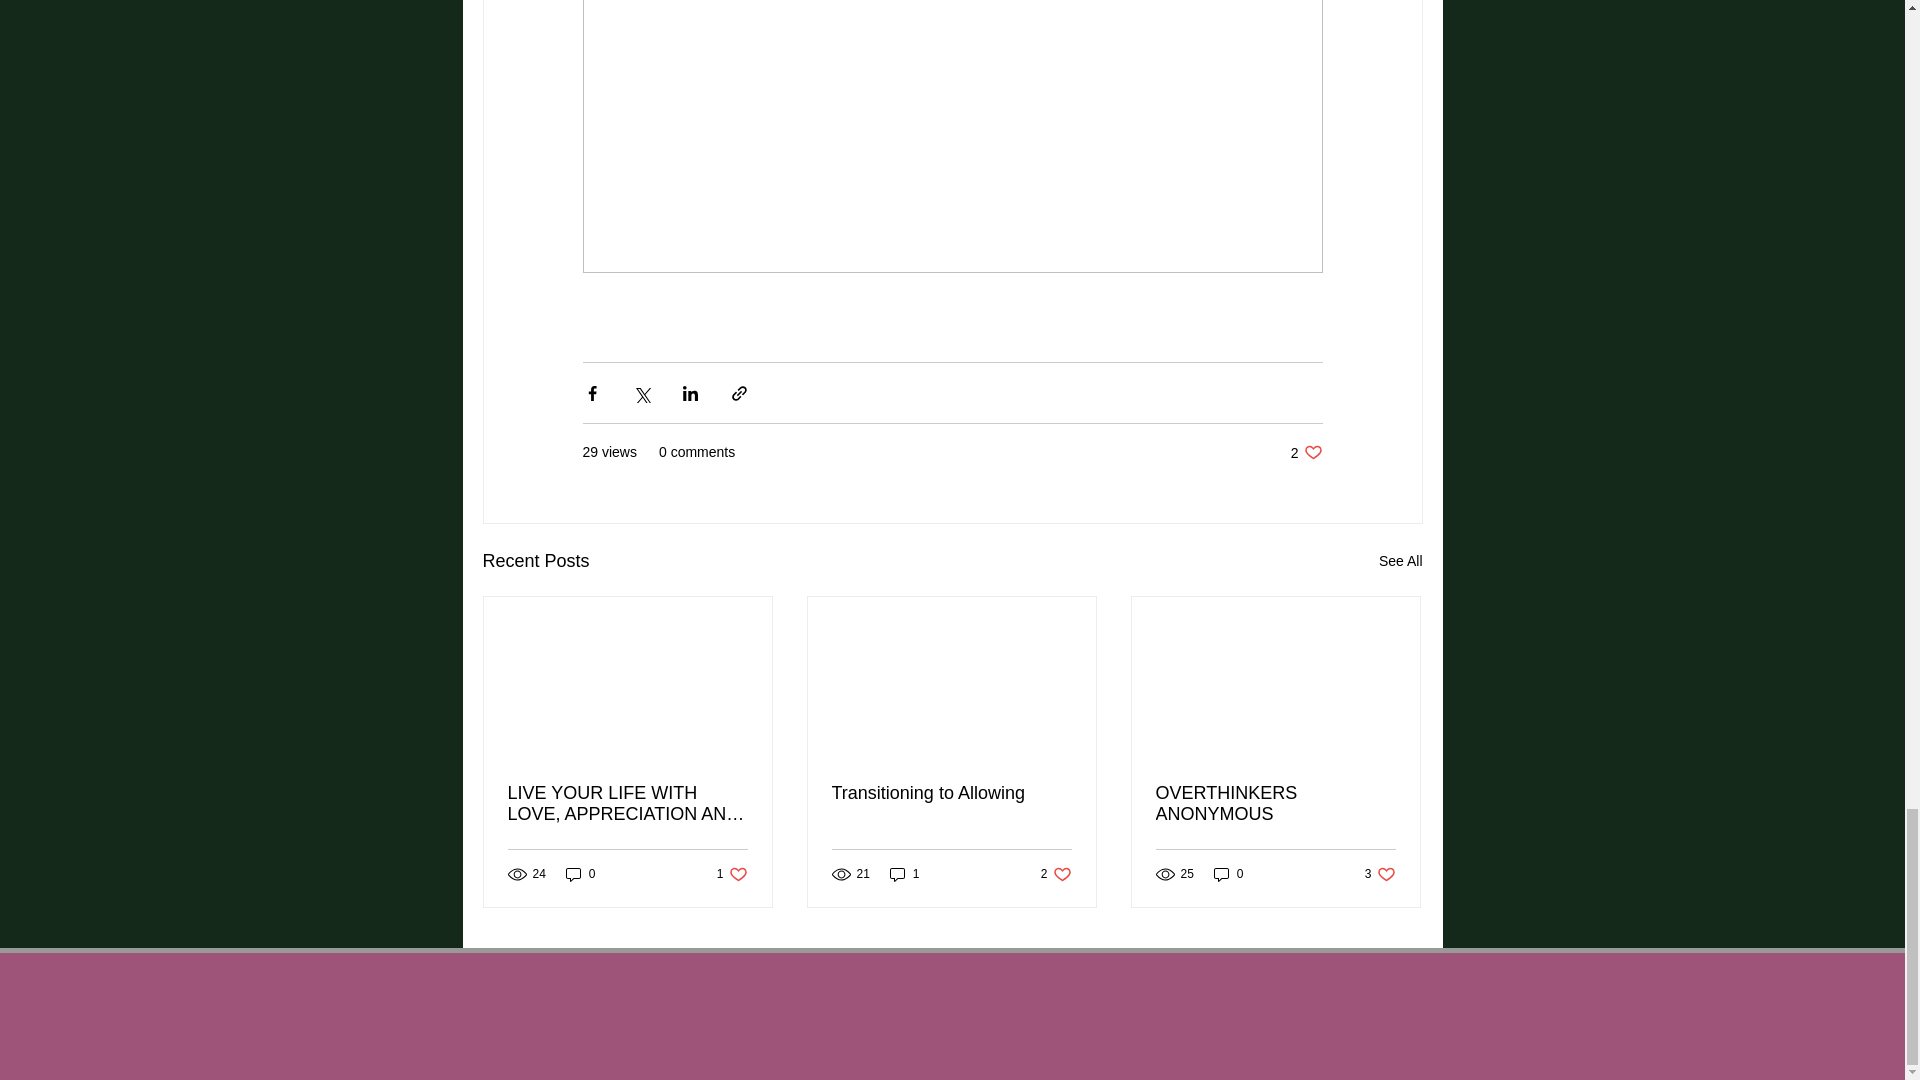  Describe the element at coordinates (951, 793) in the screenshot. I see `0` at that location.